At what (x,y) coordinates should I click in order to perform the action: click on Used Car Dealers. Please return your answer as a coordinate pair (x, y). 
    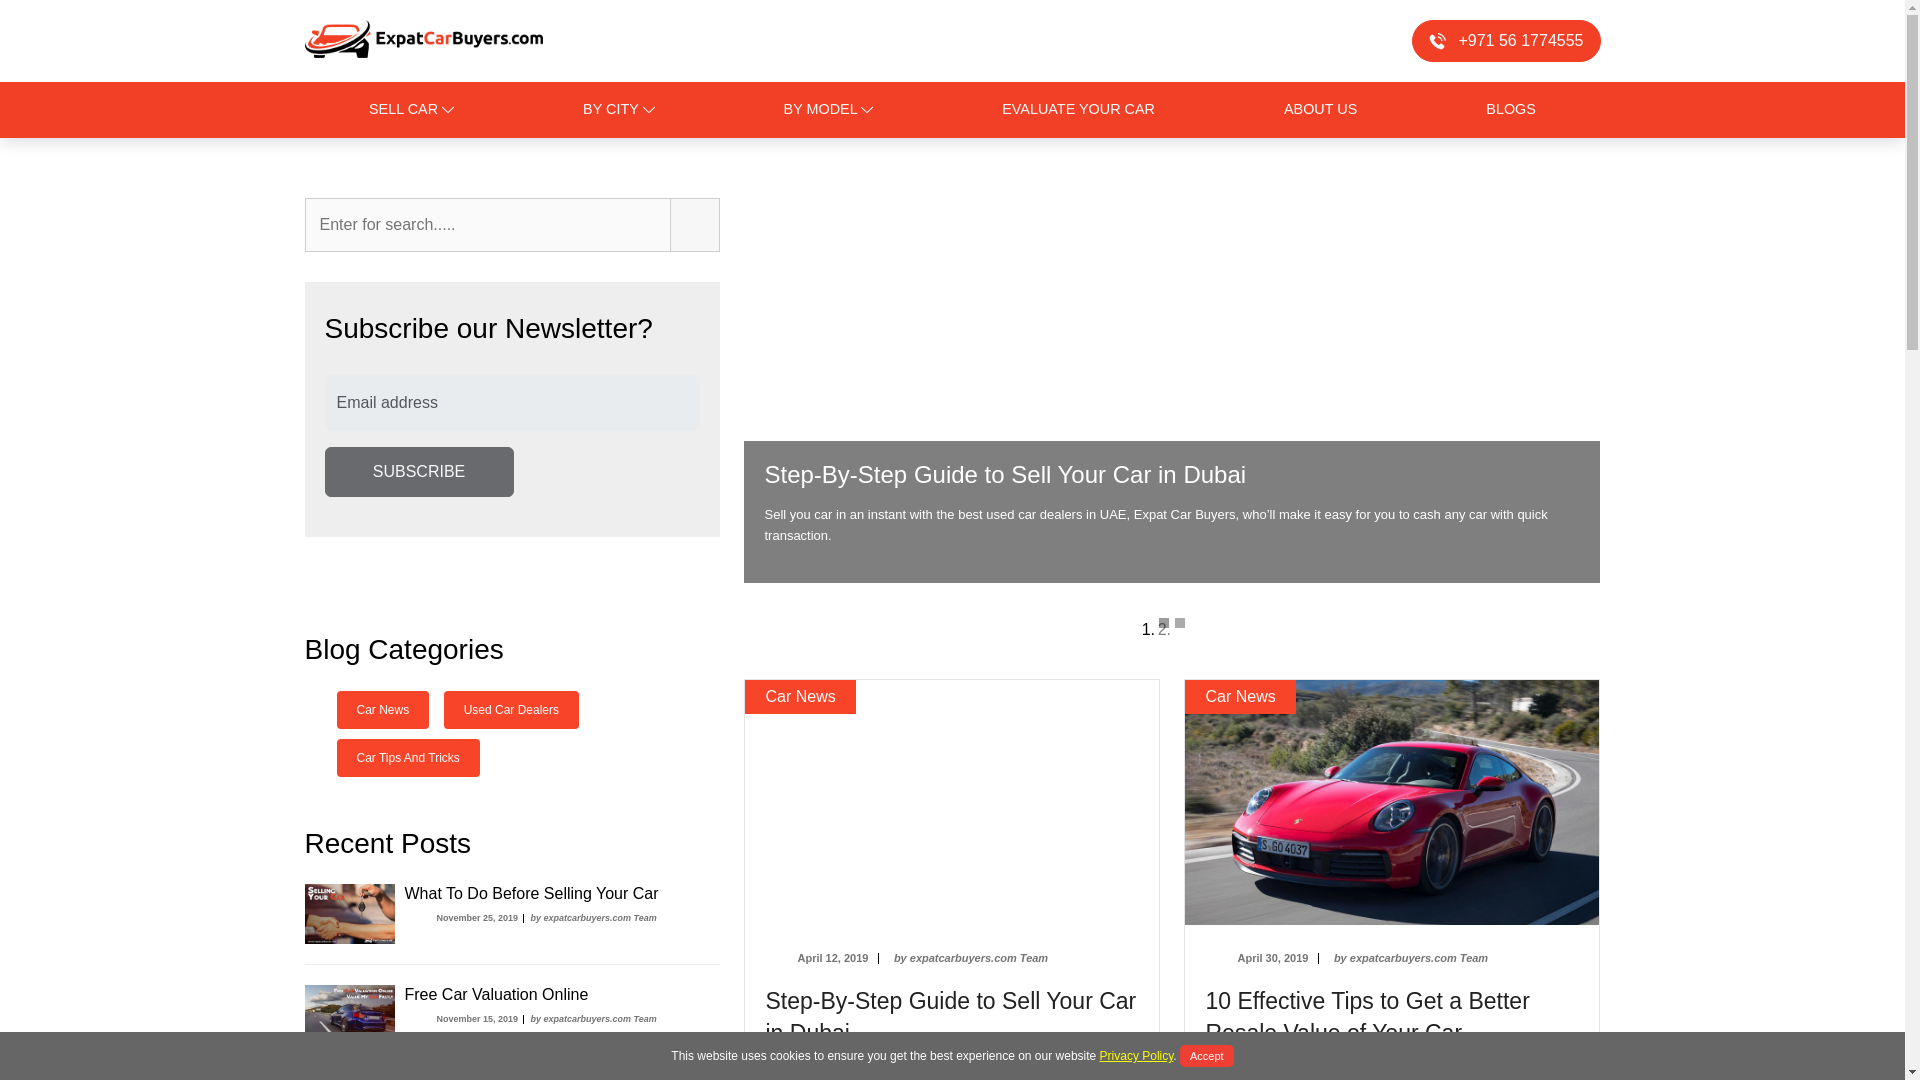
    Looking at the image, I should click on (511, 710).